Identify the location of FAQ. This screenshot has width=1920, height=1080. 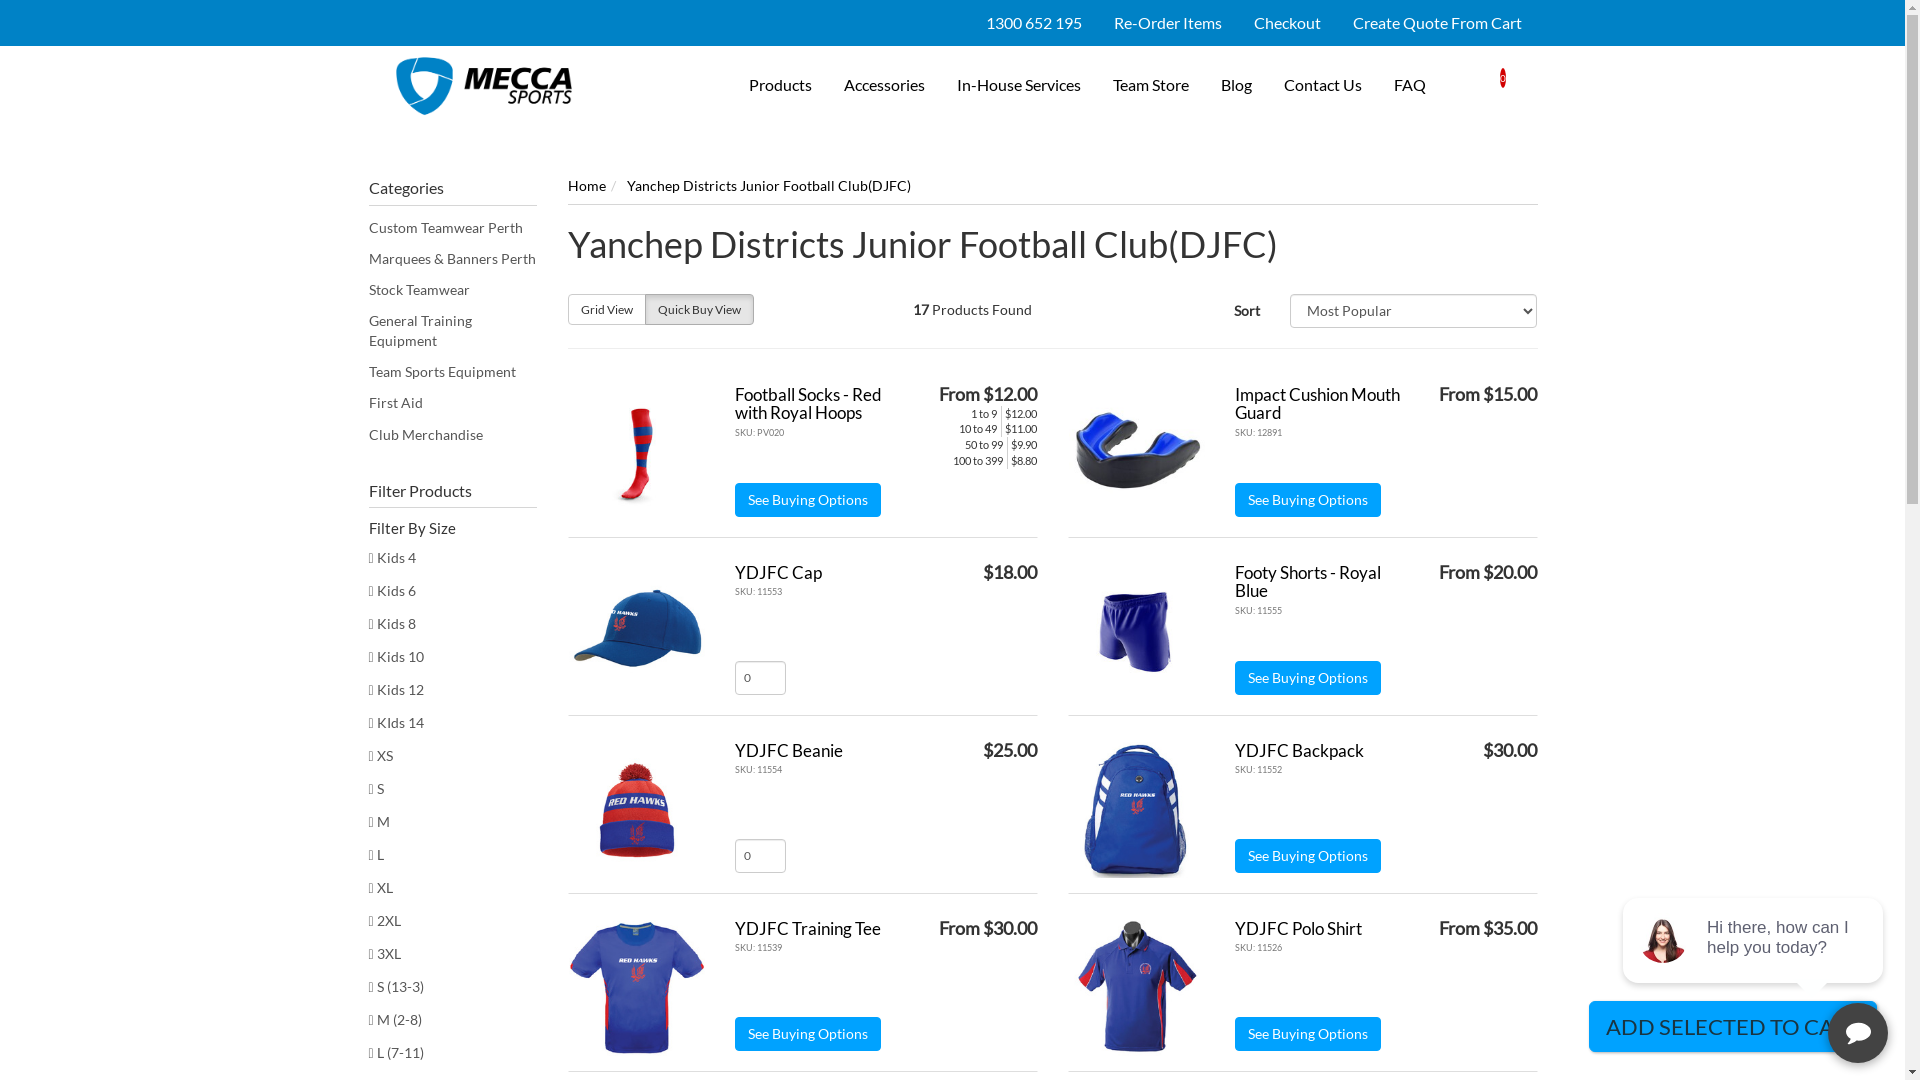
(1410, 86).